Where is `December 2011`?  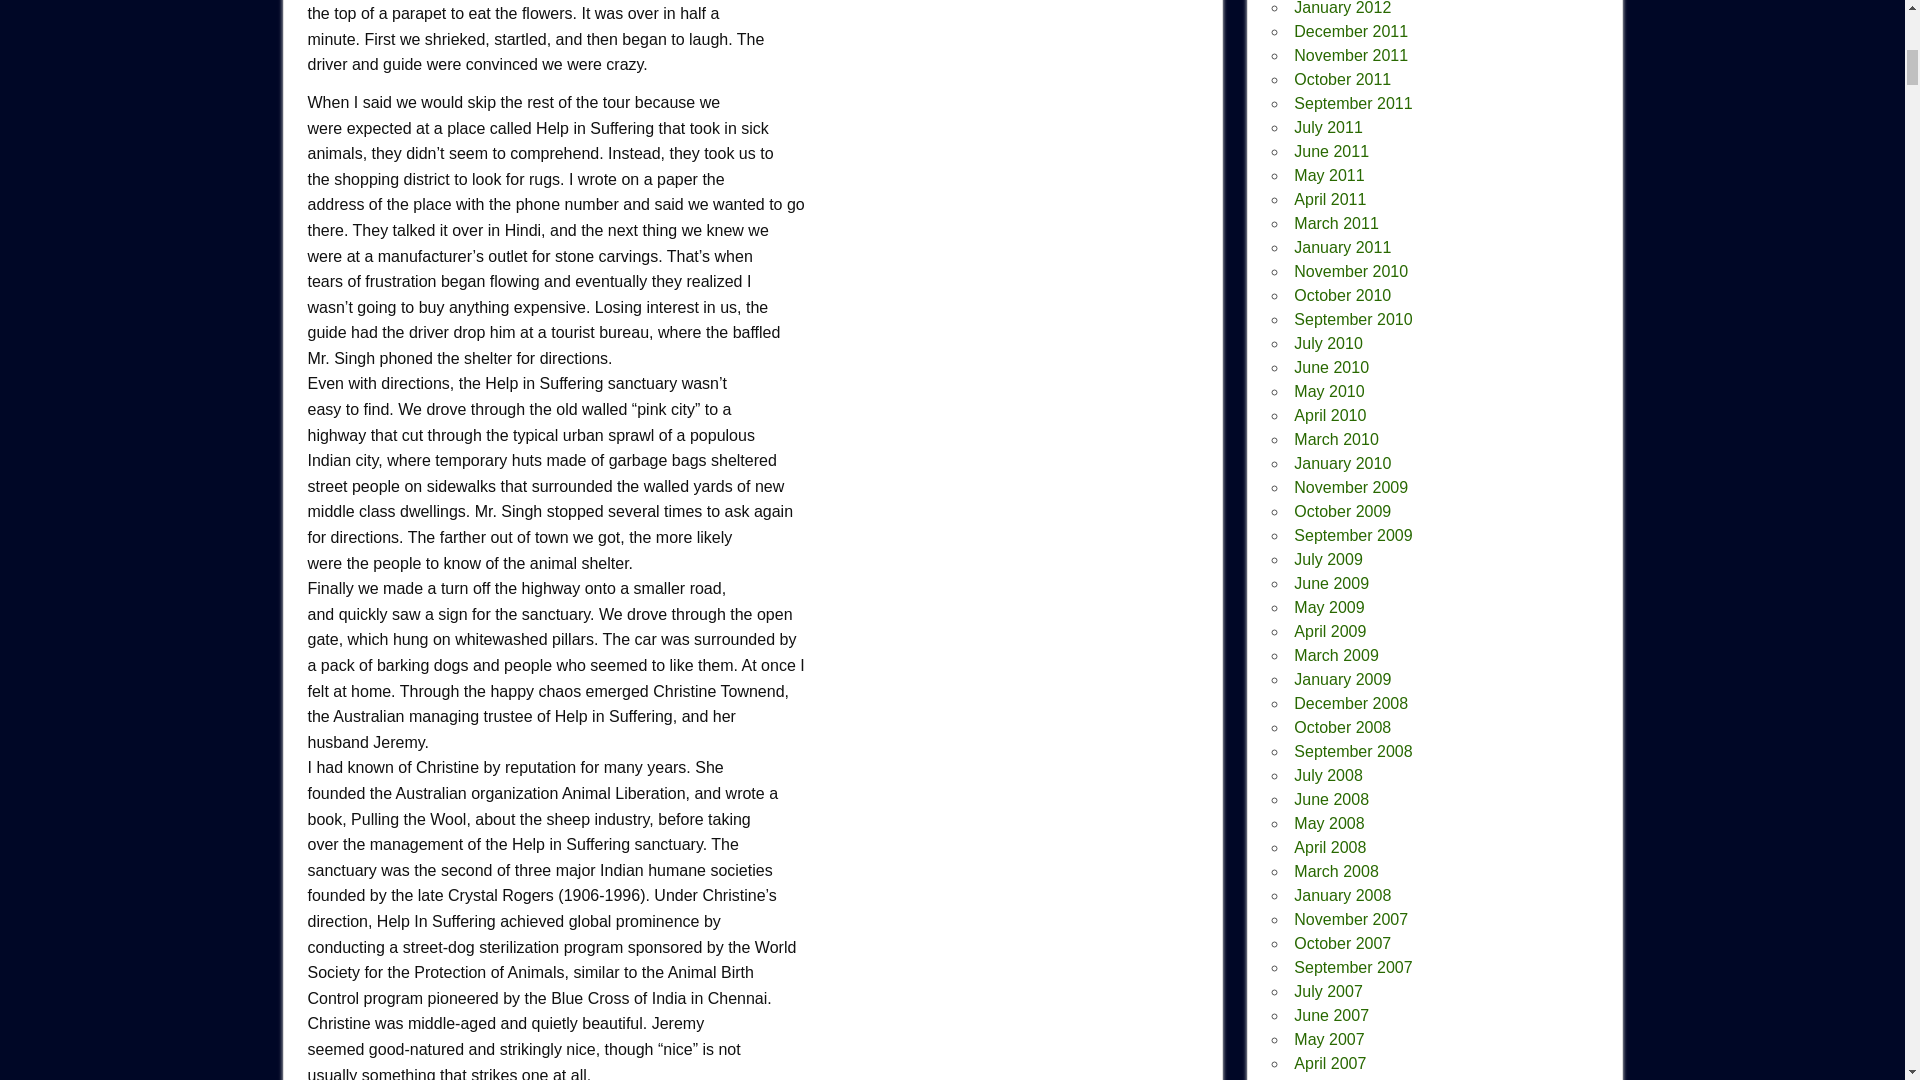 December 2011 is located at coordinates (1350, 30).